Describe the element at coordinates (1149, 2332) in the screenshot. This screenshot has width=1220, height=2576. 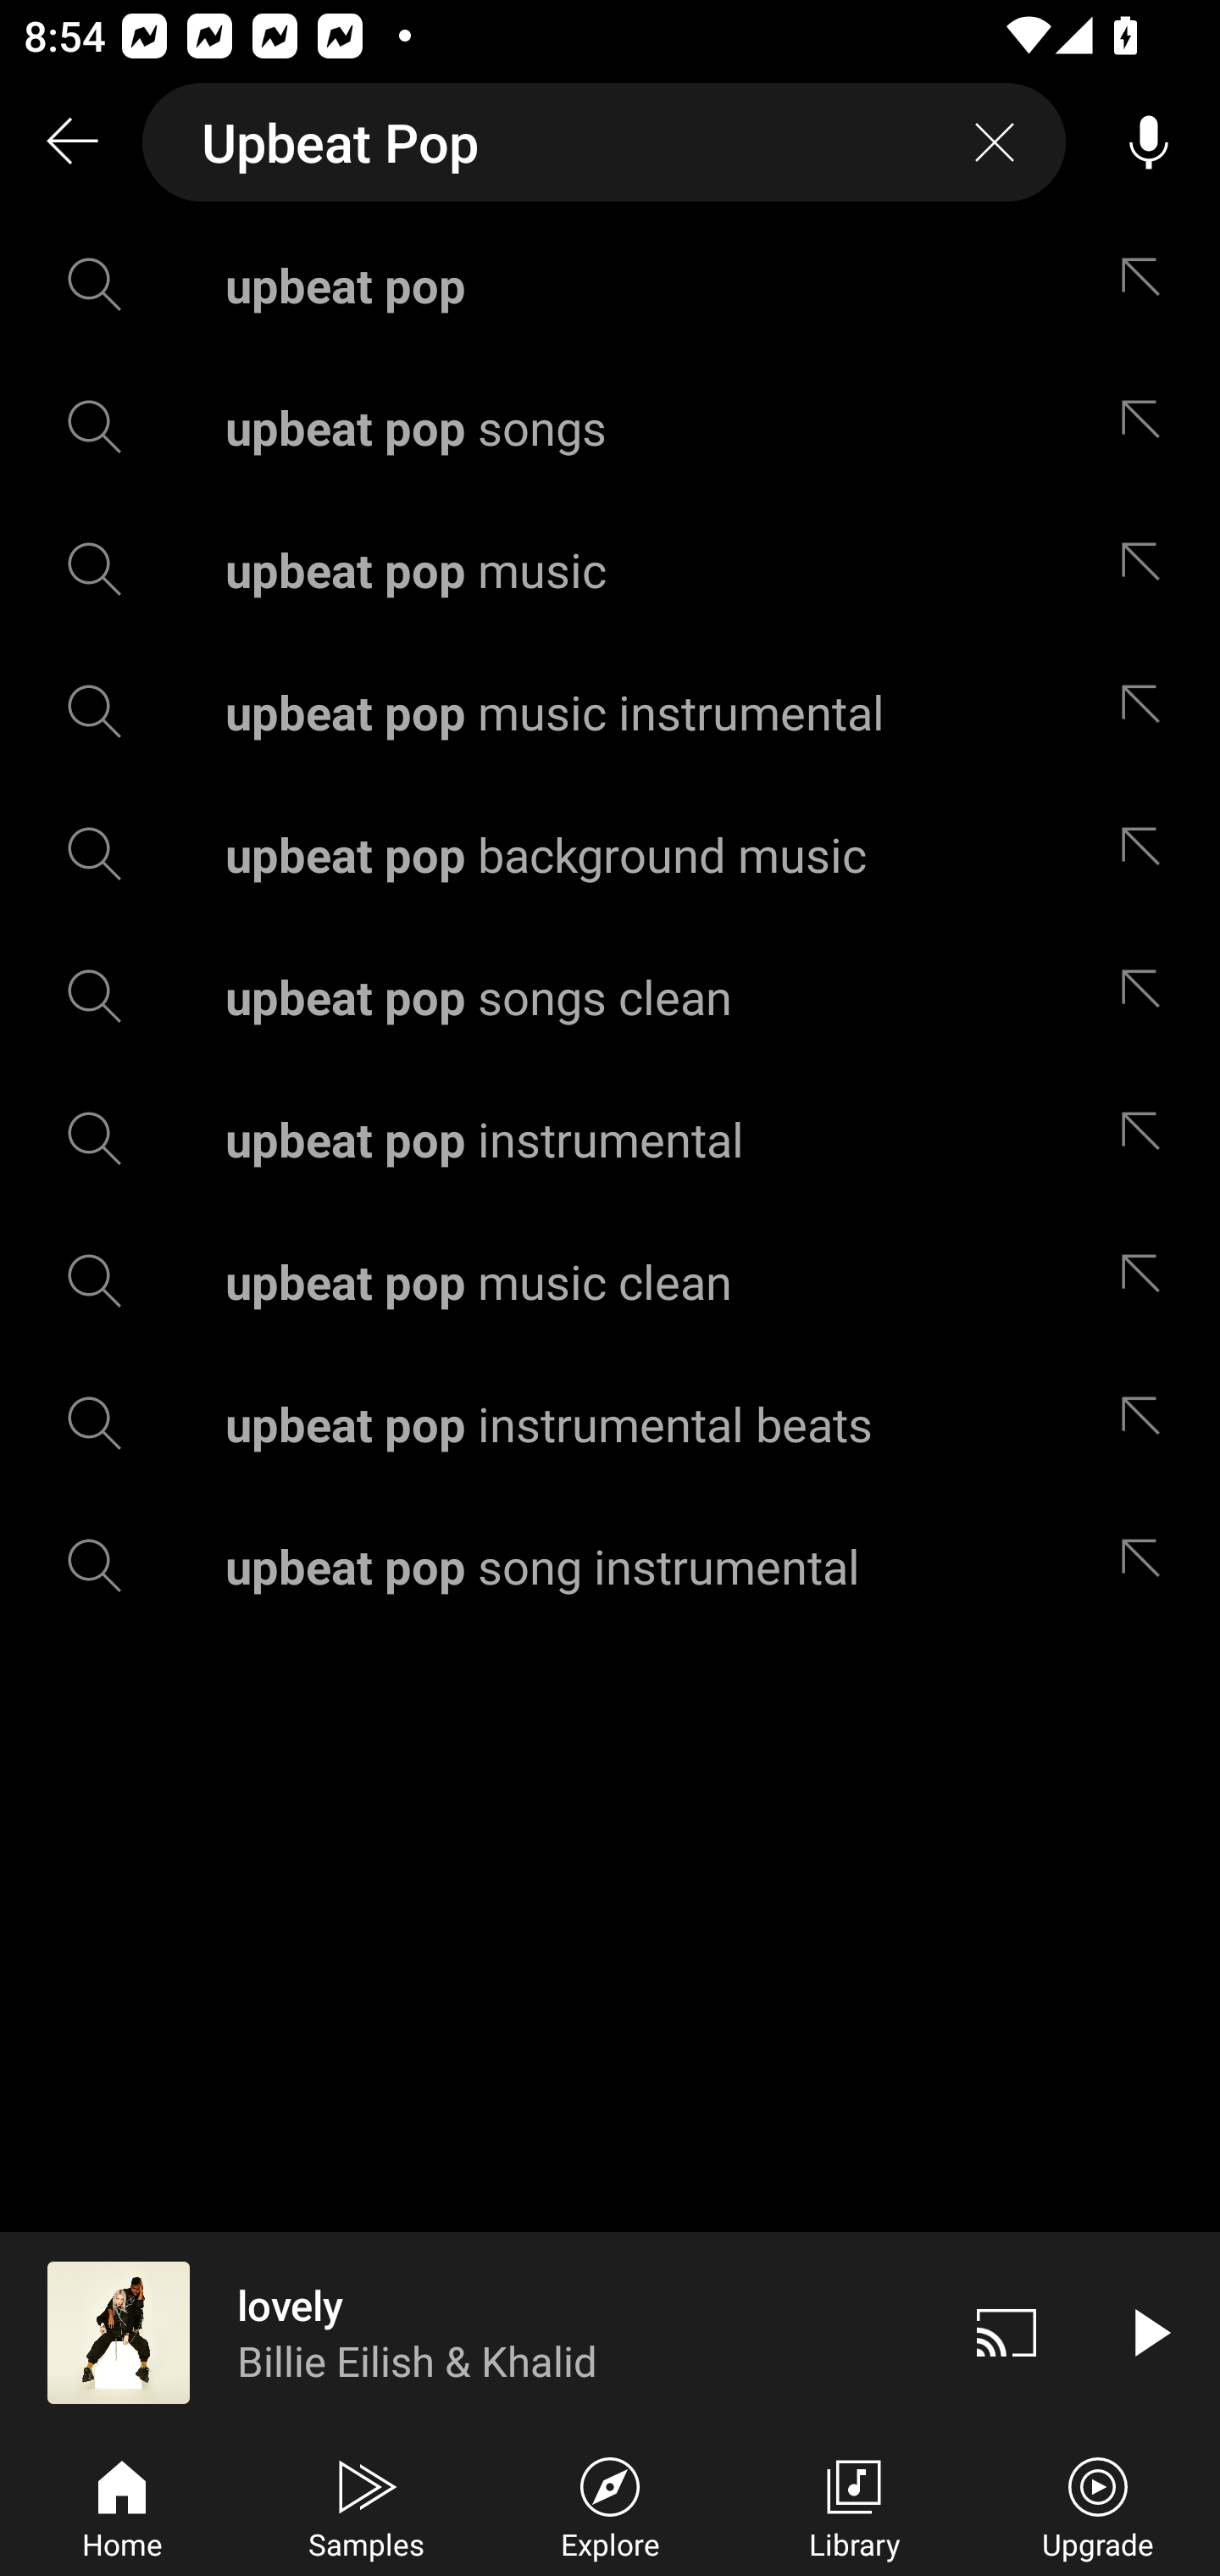
I see `Play video` at that location.